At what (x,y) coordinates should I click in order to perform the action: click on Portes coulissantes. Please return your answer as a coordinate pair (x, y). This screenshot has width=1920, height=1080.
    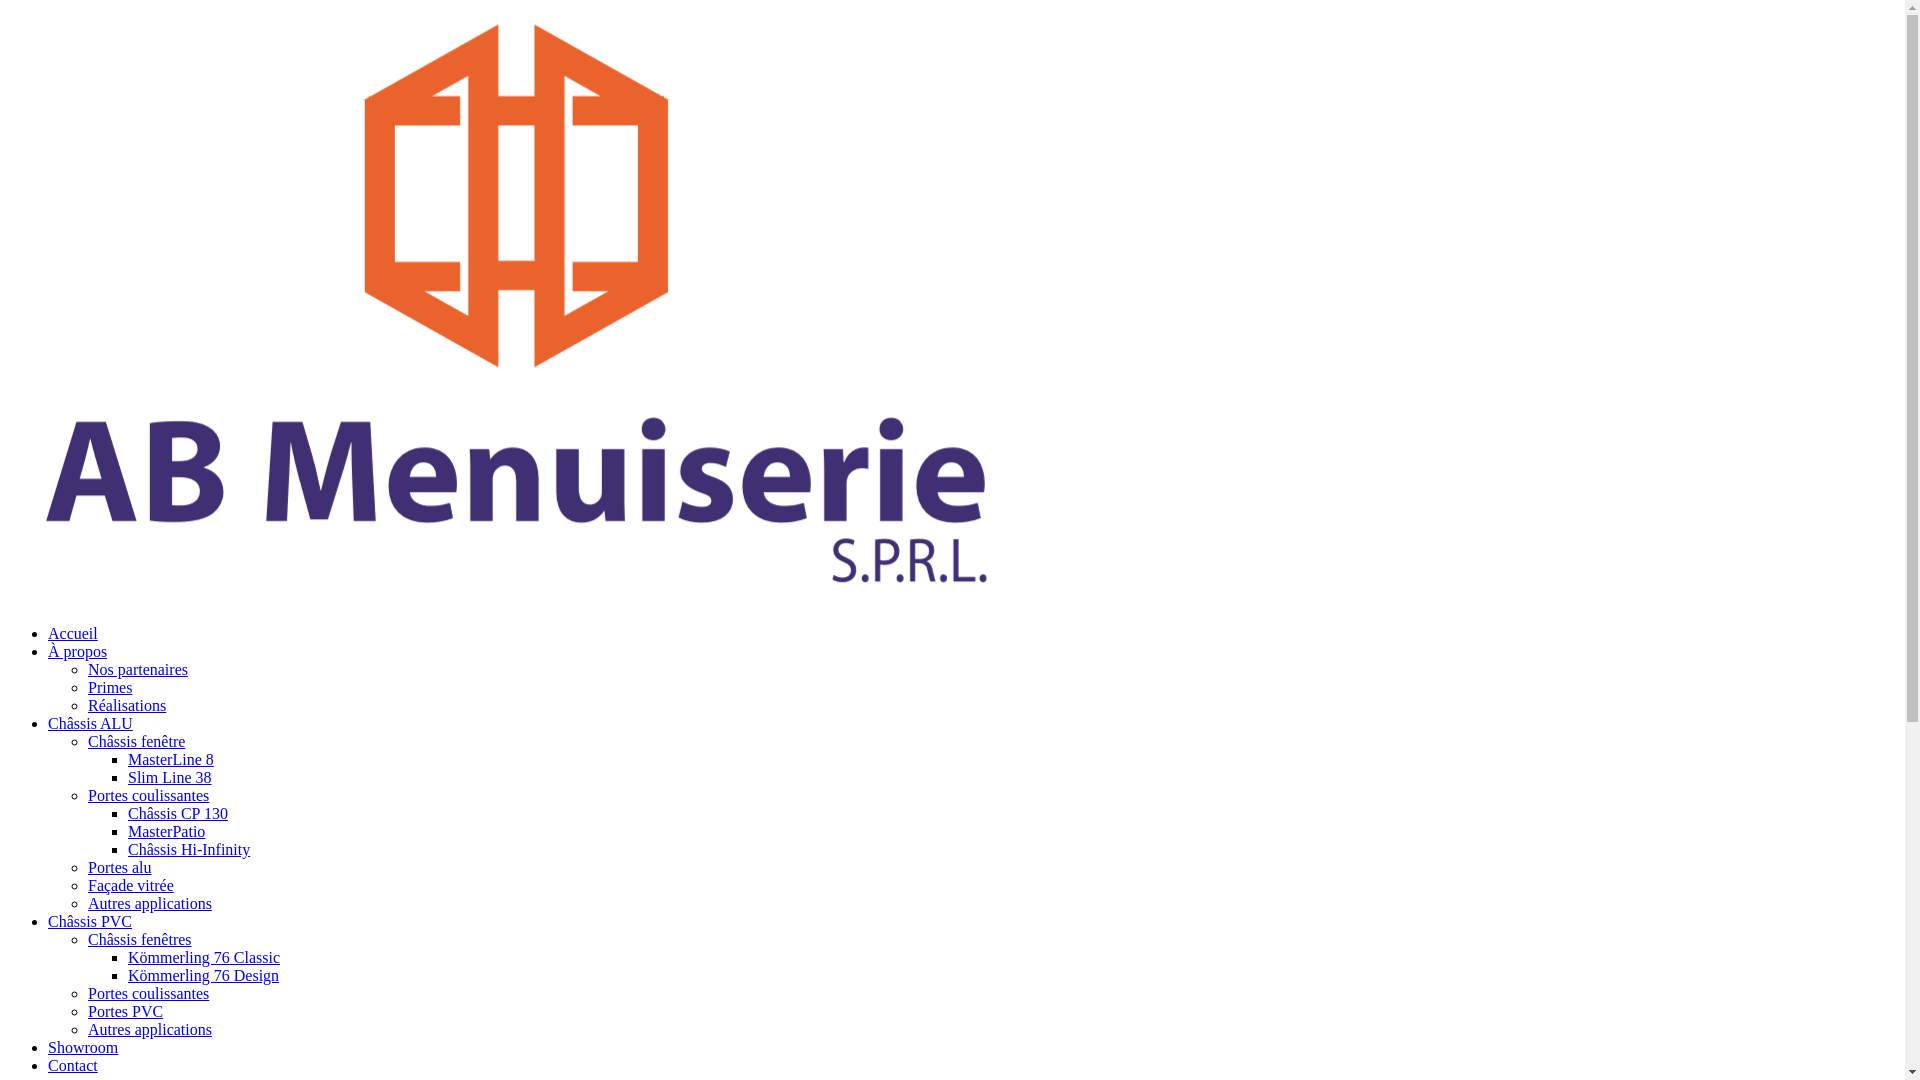
    Looking at the image, I should click on (148, 994).